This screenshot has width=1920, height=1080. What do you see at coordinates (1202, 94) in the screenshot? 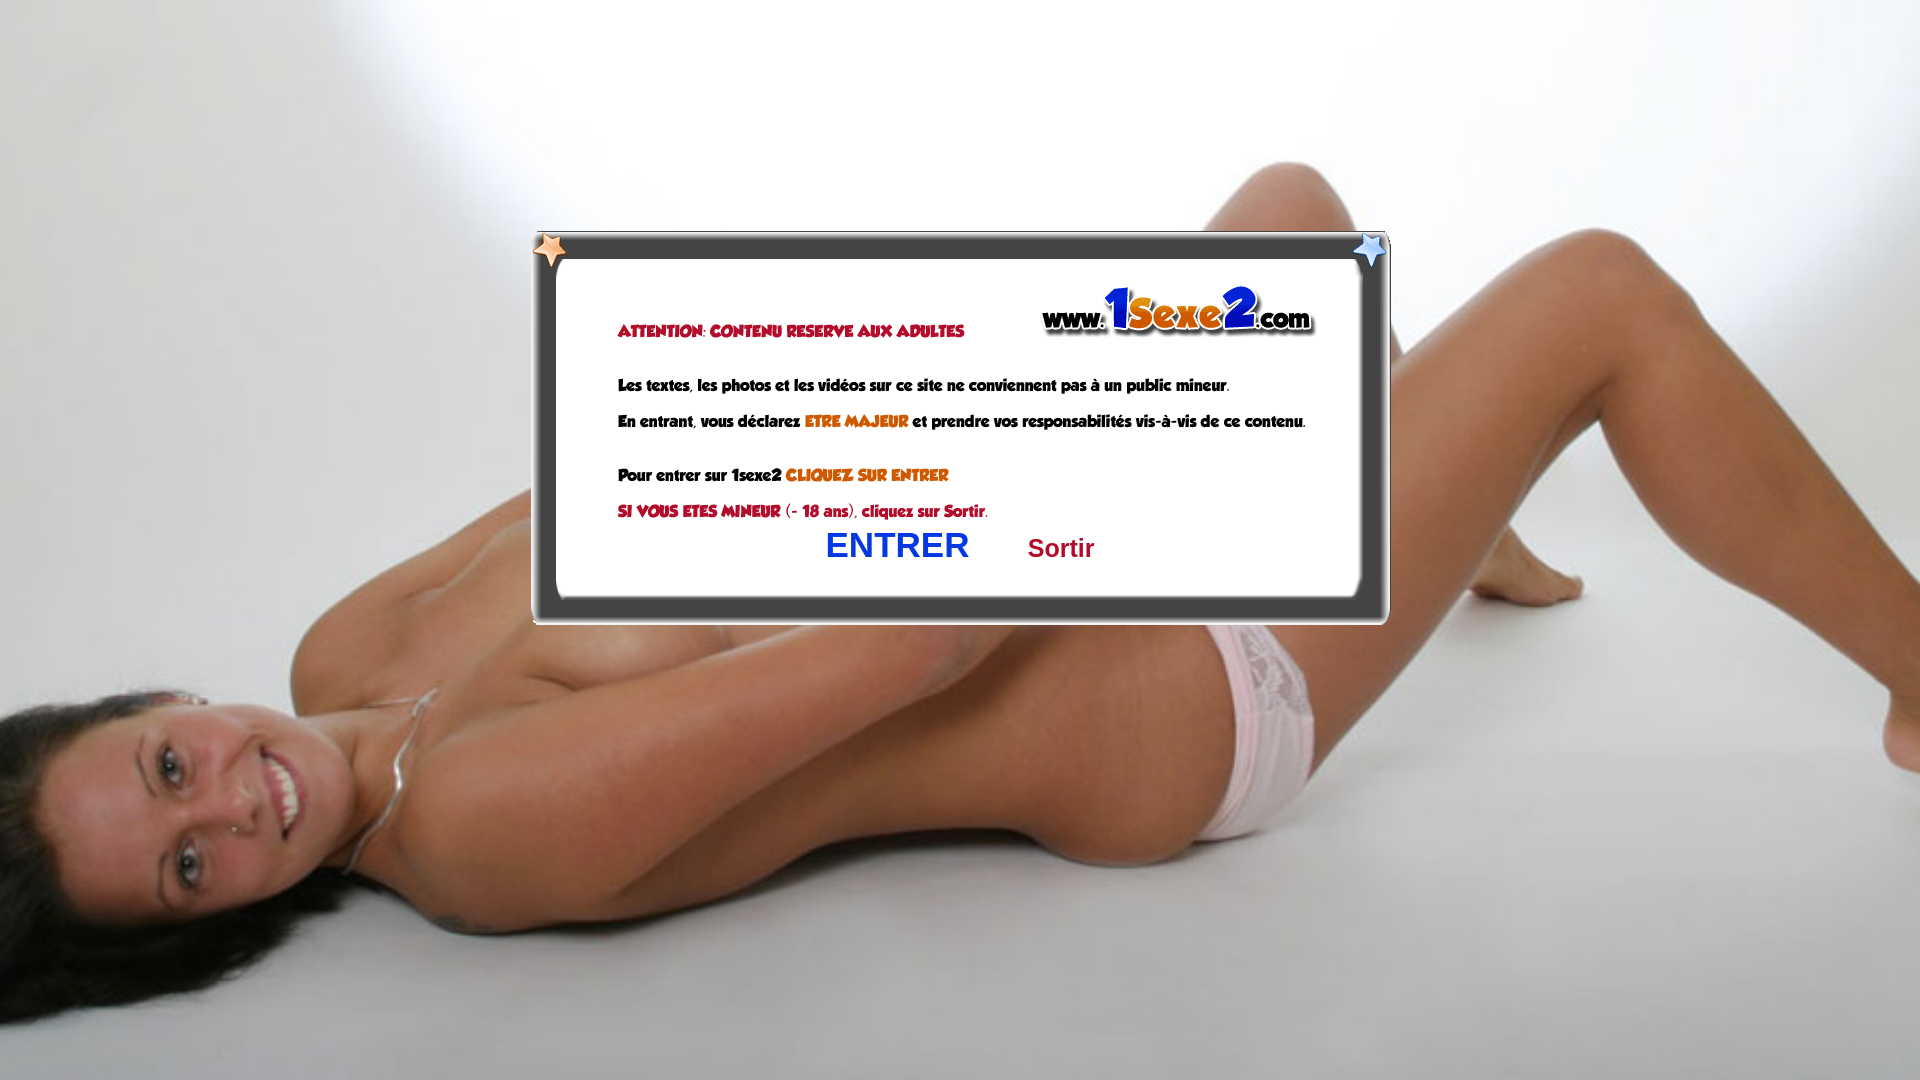
I see `Sites de Cul` at bounding box center [1202, 94].